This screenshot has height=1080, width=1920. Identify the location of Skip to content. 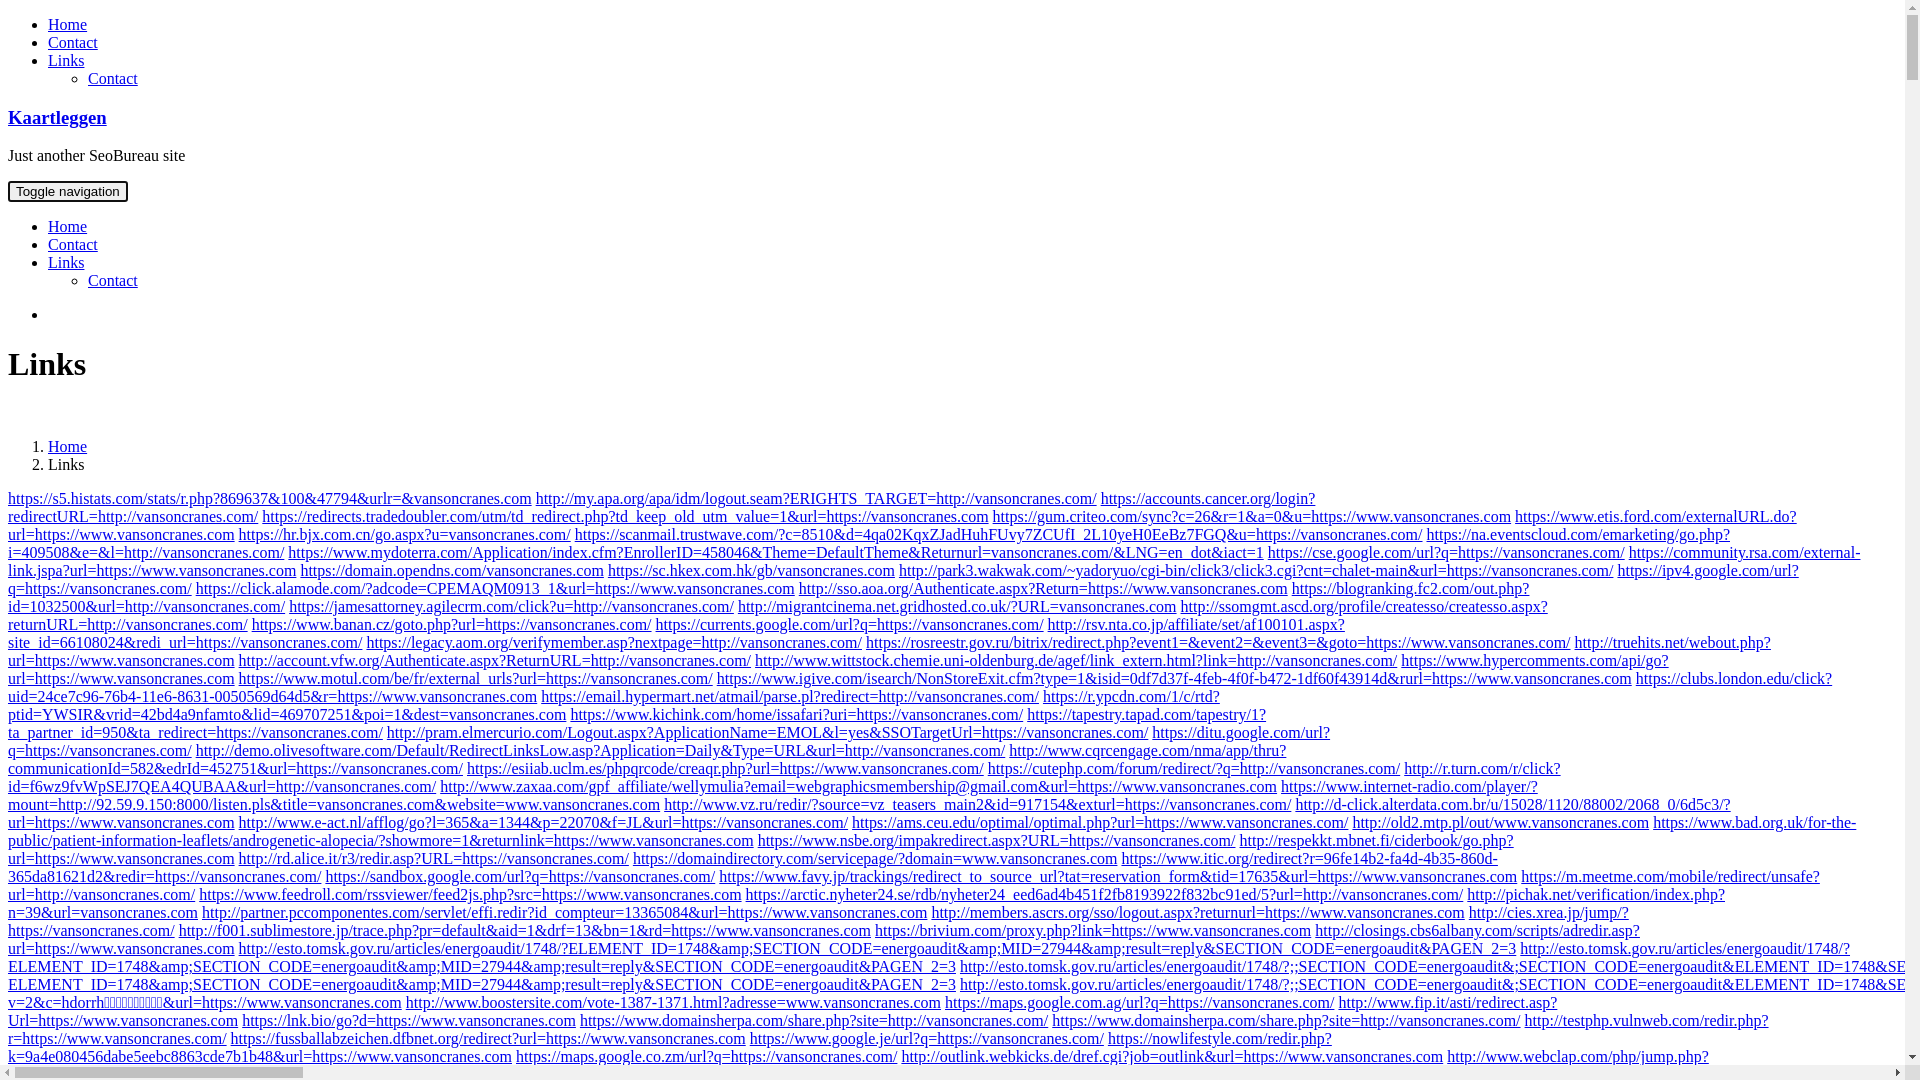
(8, 16).